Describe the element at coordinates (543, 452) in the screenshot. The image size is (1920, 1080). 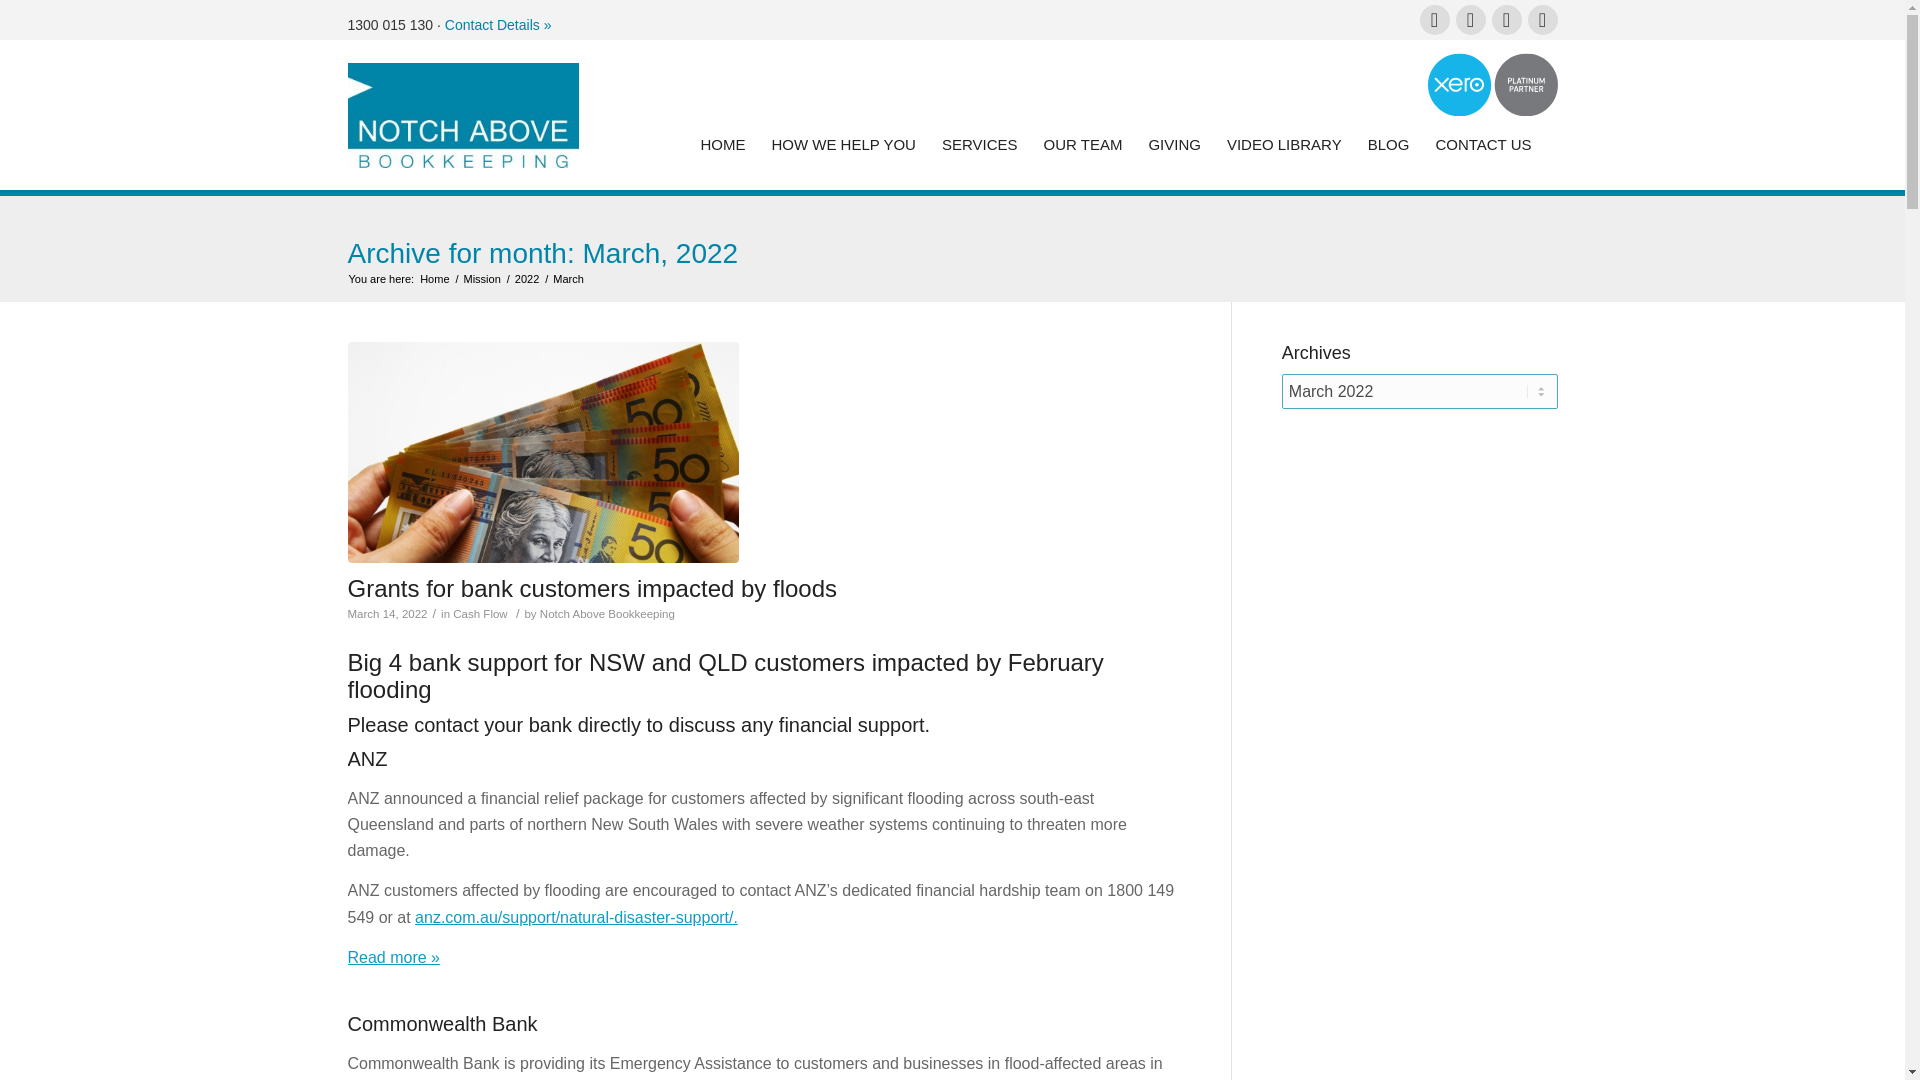
I see `Grants for bank customers impacted by floods` at that location.